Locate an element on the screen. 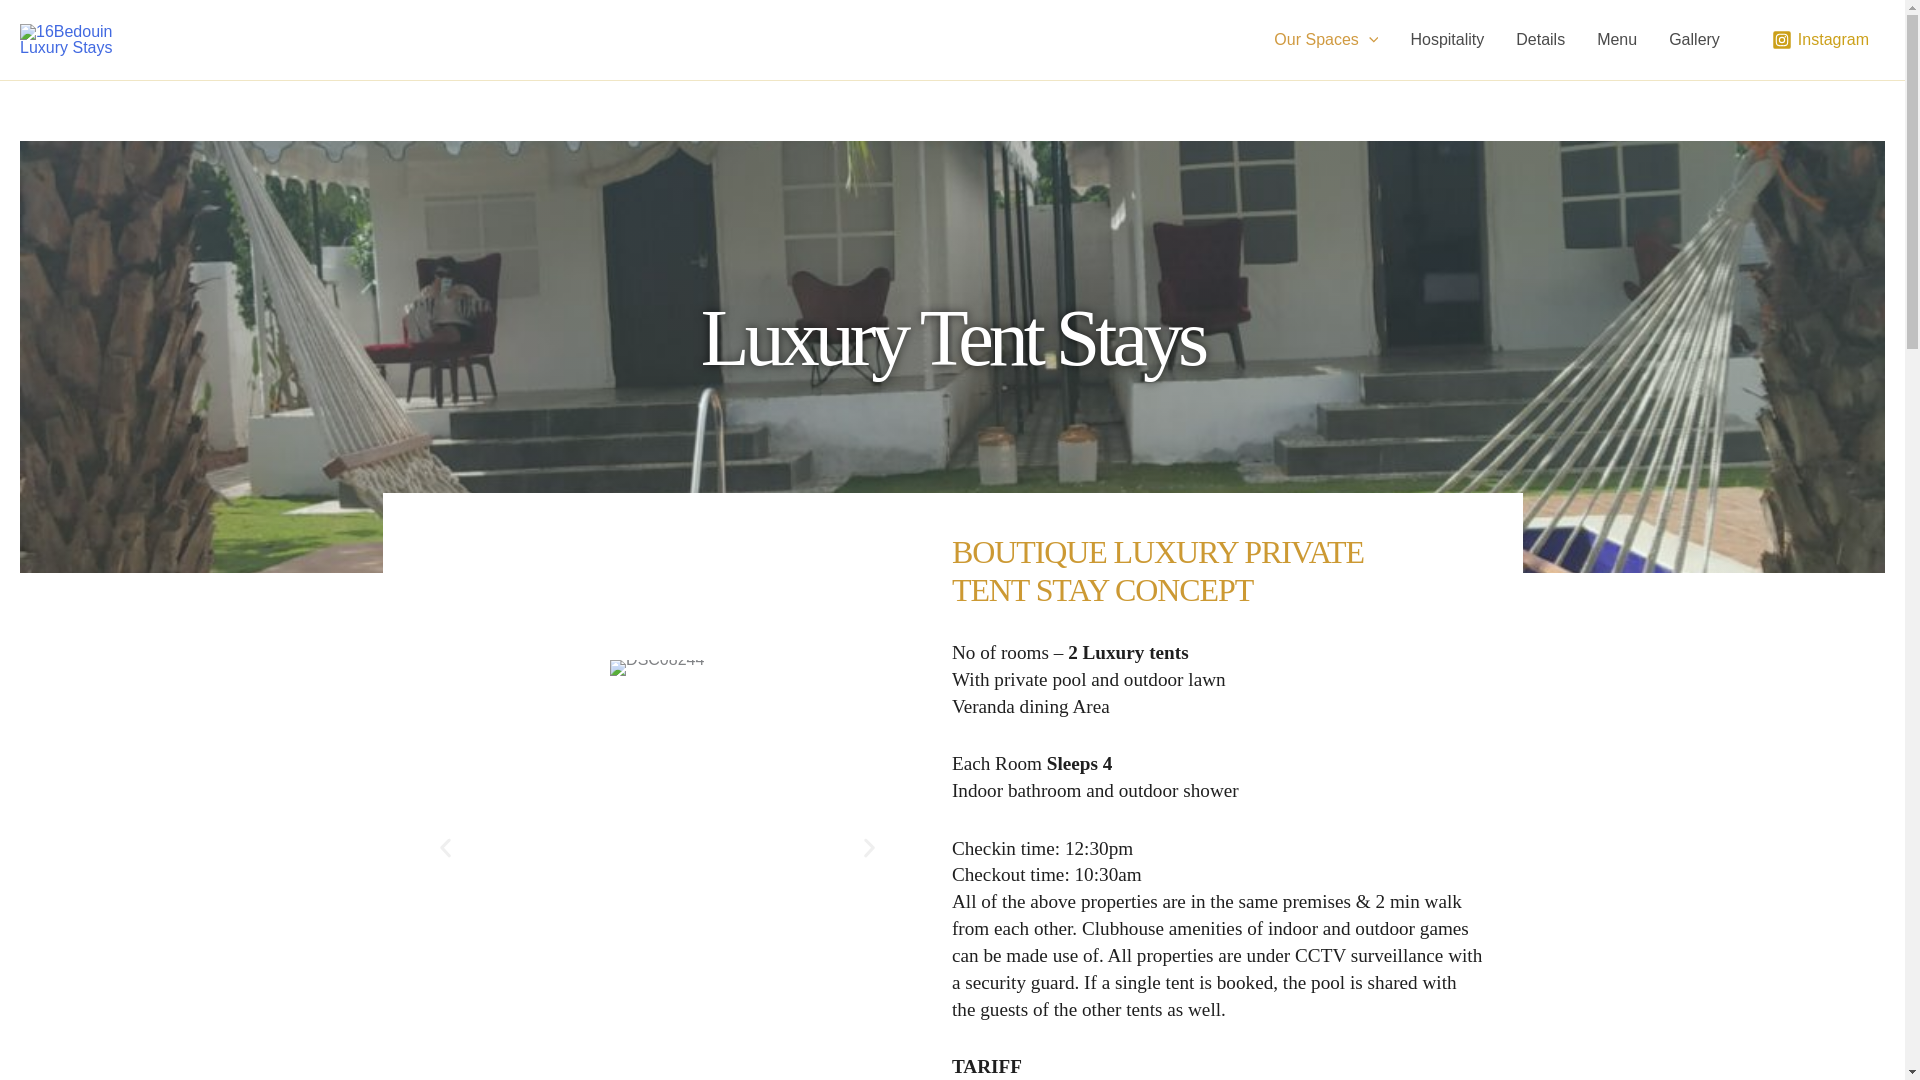  Gallery is located at coordinates (1694, 40).